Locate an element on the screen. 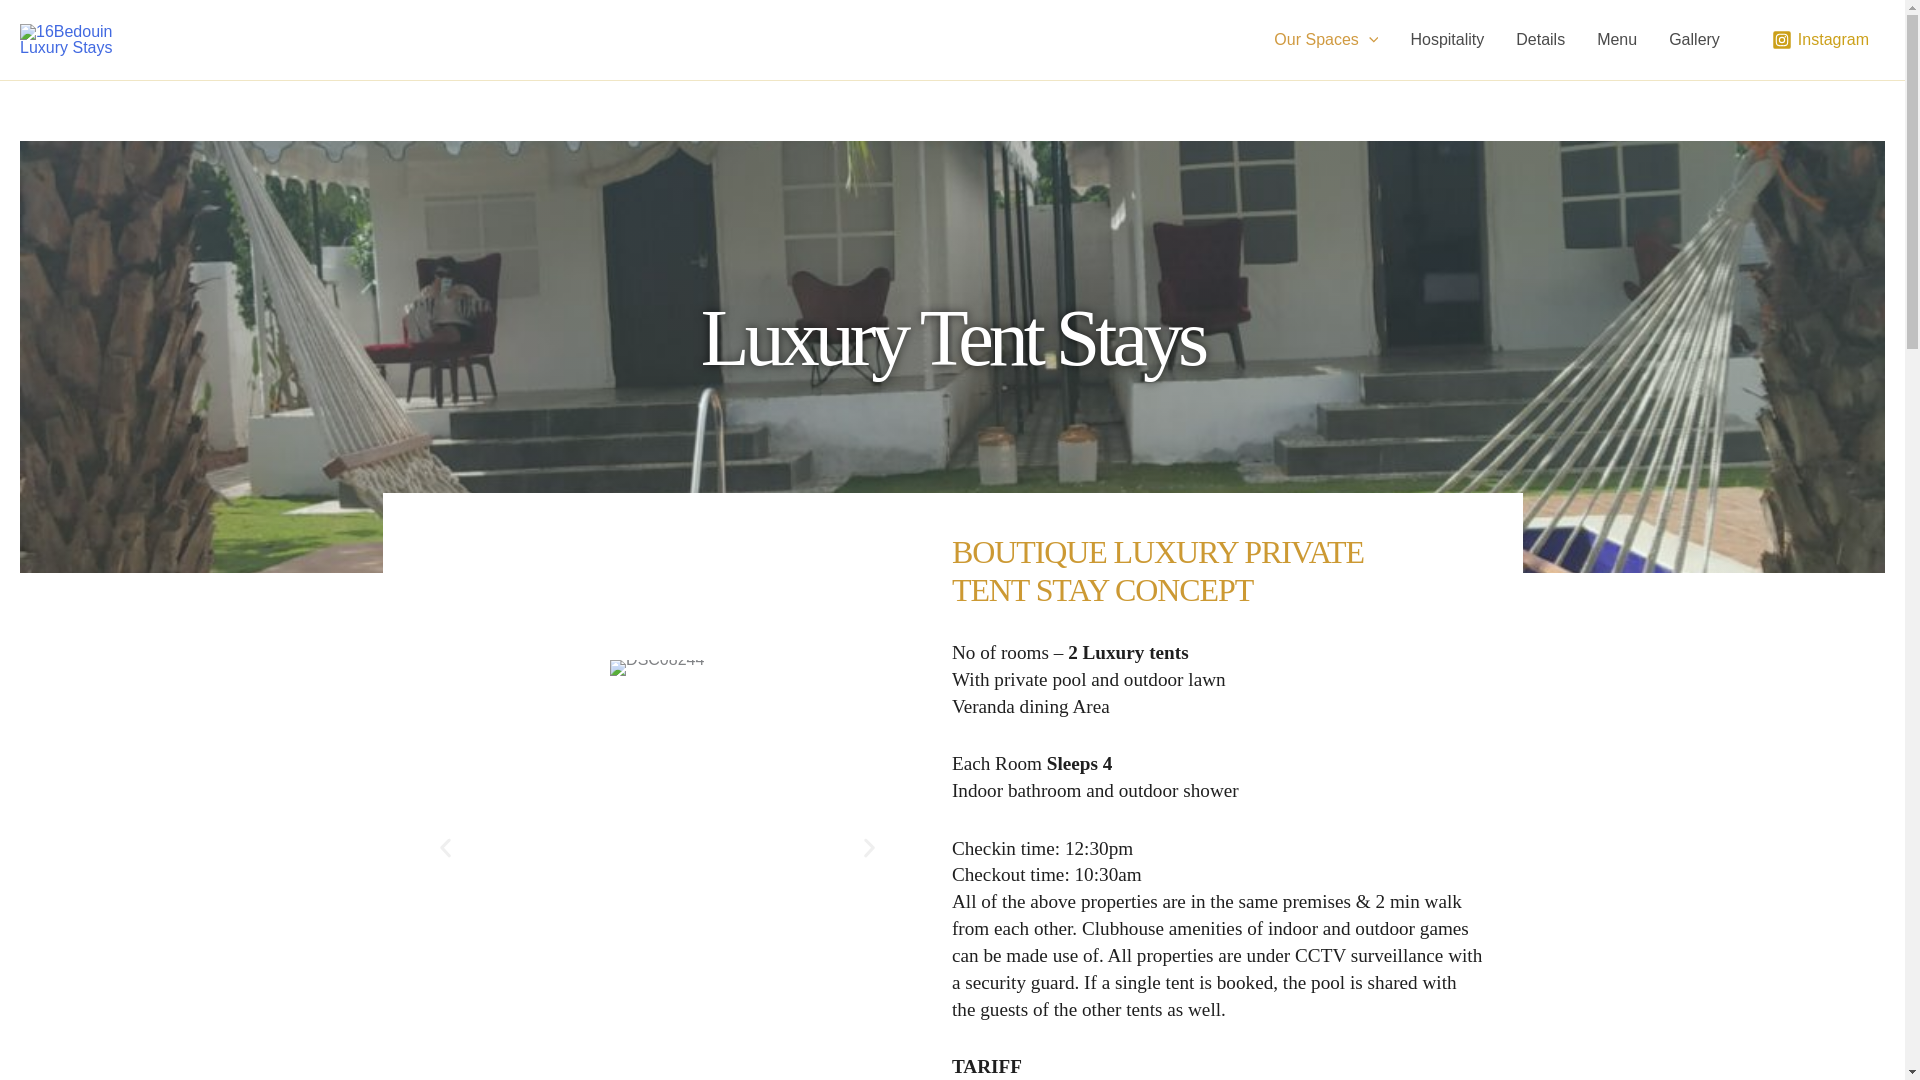  Gallery is located at coordinates (1694, 40).